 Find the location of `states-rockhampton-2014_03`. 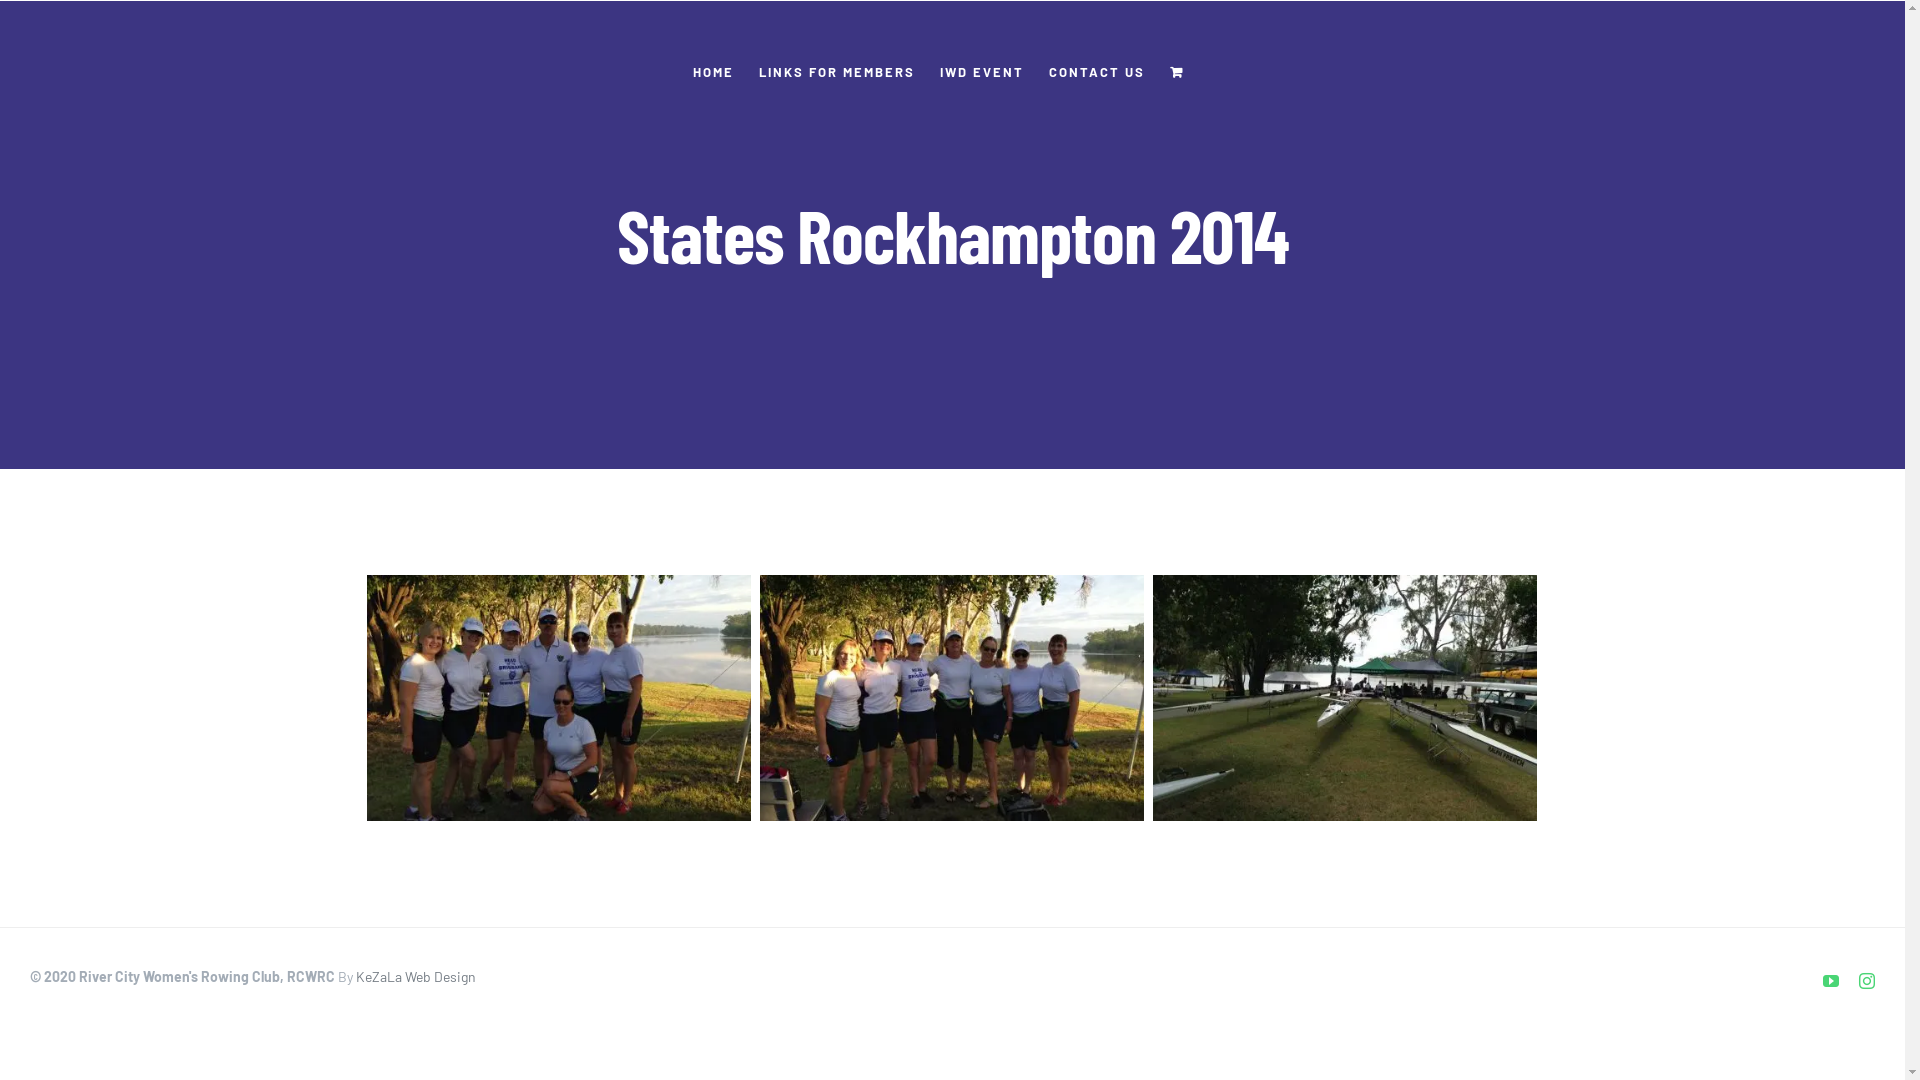

states-rockhampton-2014_03 is located at coordinates (558, 698).